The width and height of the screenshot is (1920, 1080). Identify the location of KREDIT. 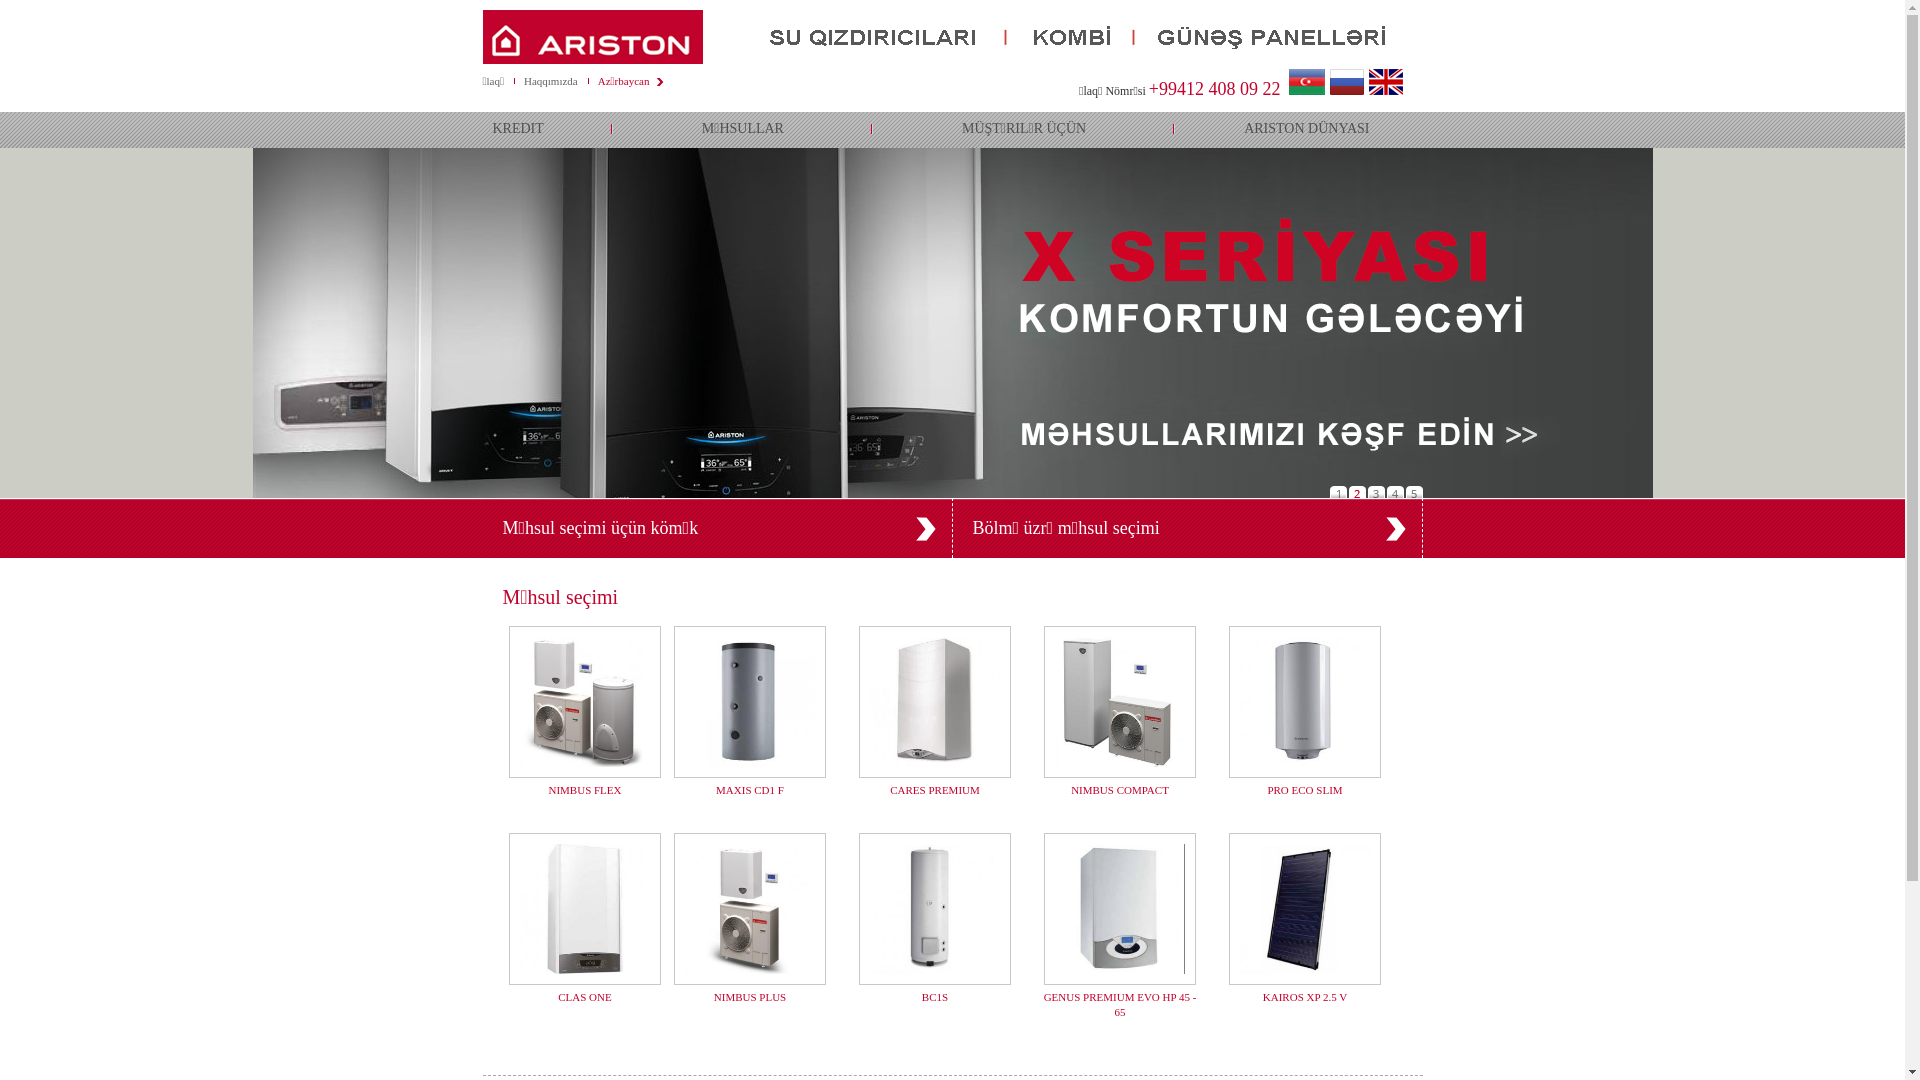
(547, 130).